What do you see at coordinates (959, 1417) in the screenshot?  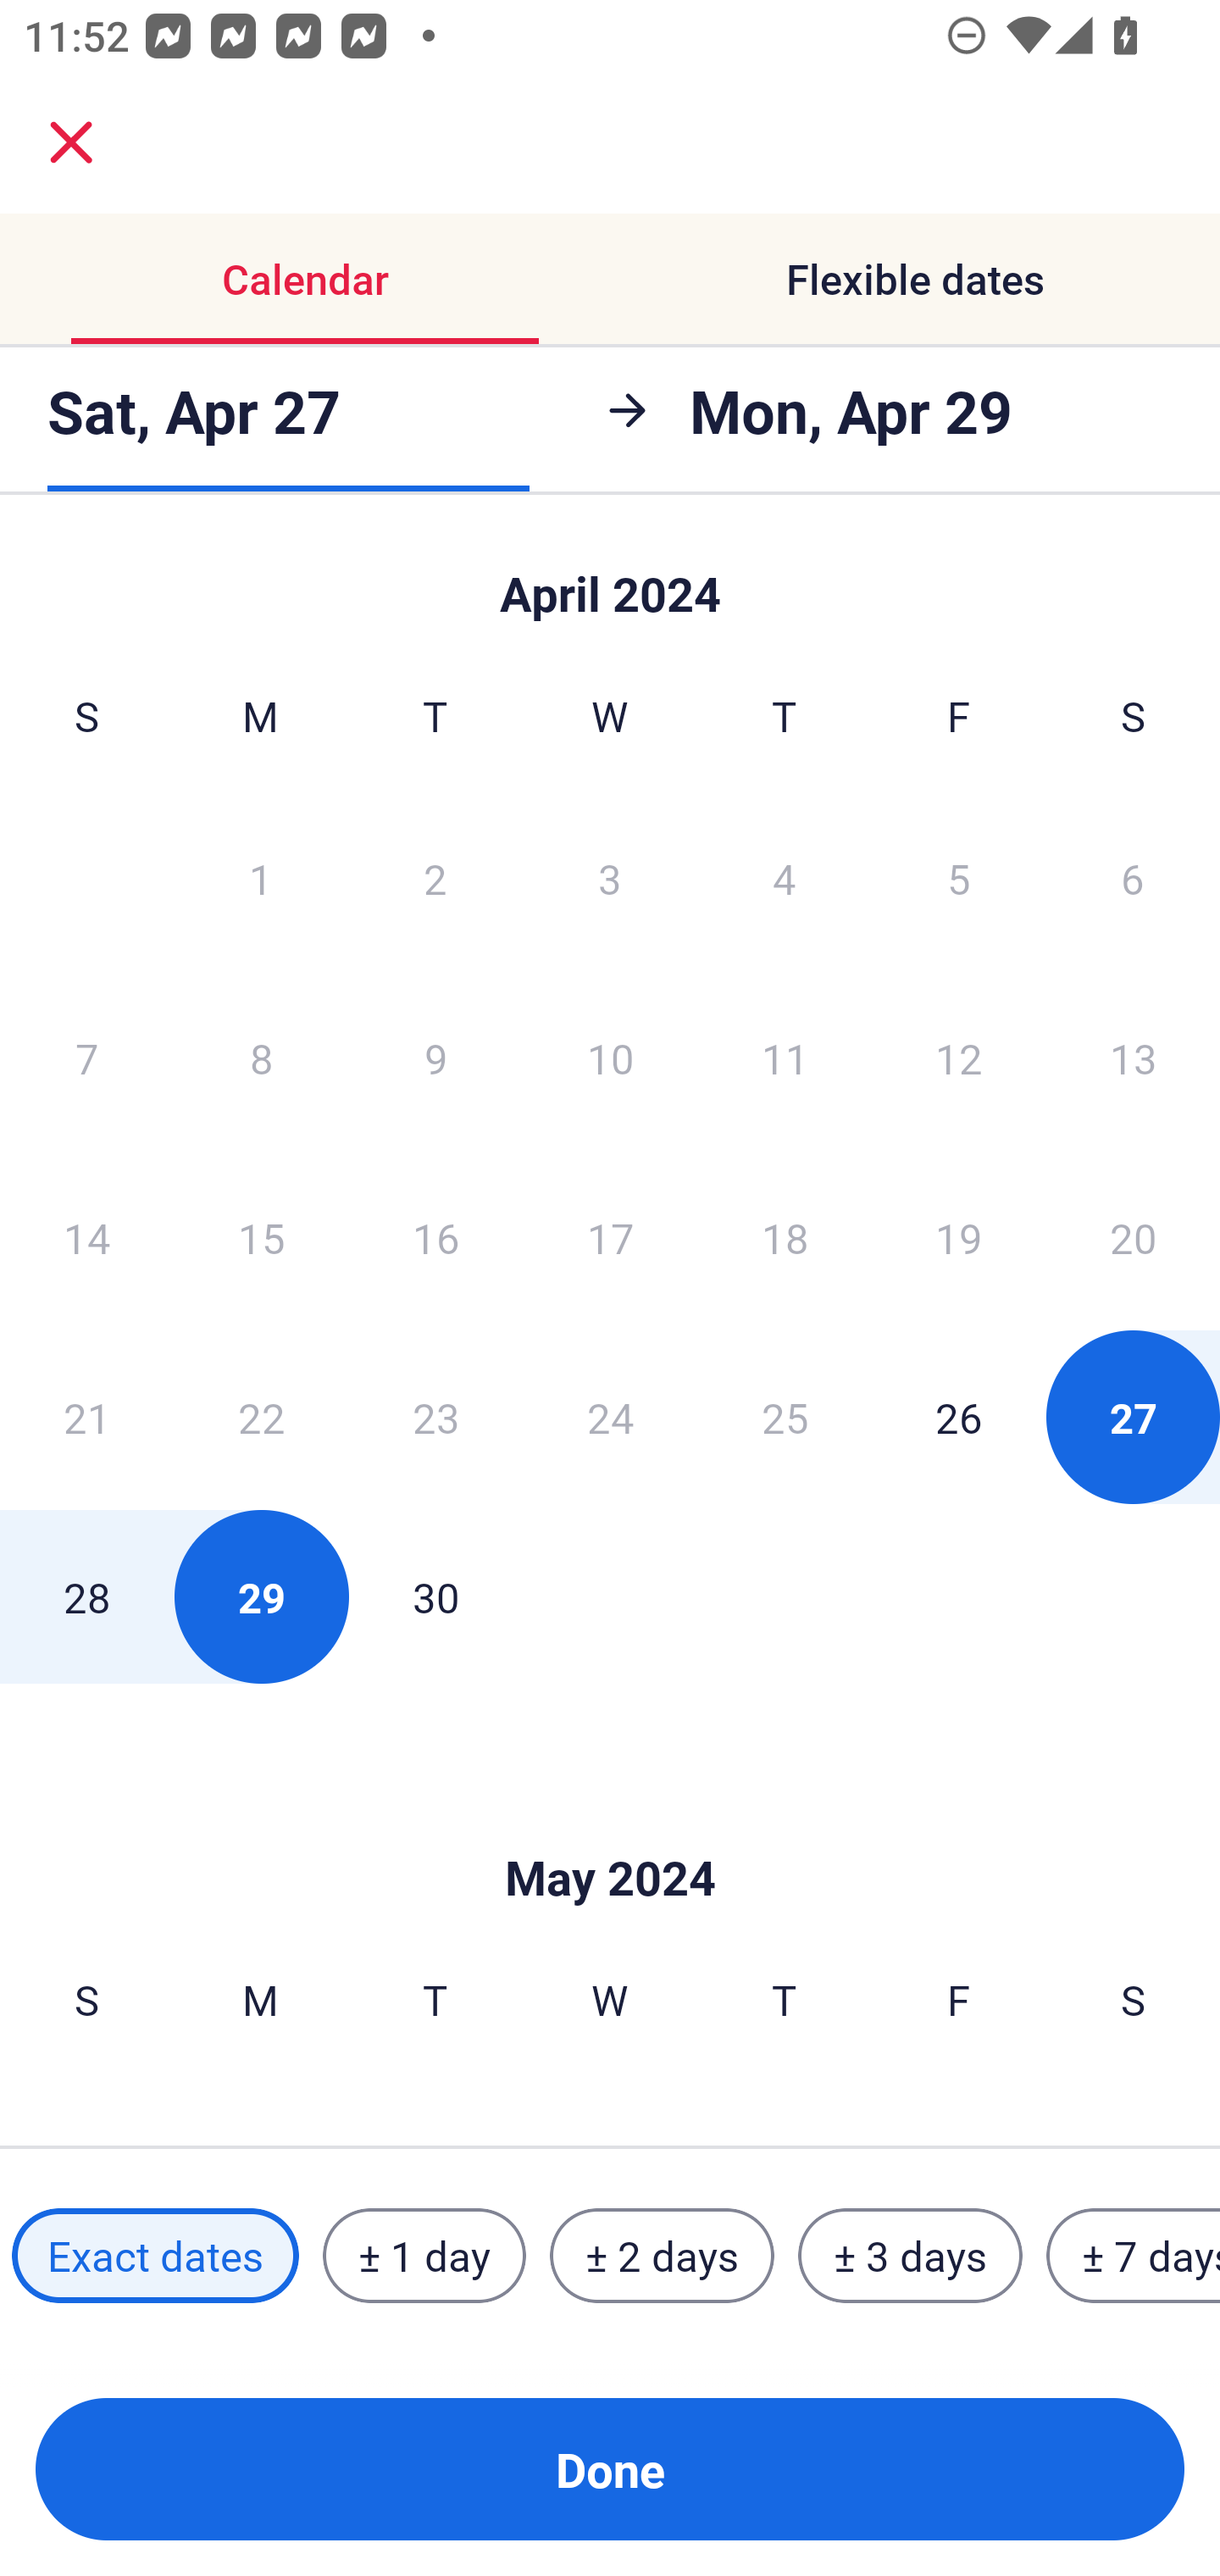 I see `26 Friday, April 26, 2024` at bounding box center [959, 1417].